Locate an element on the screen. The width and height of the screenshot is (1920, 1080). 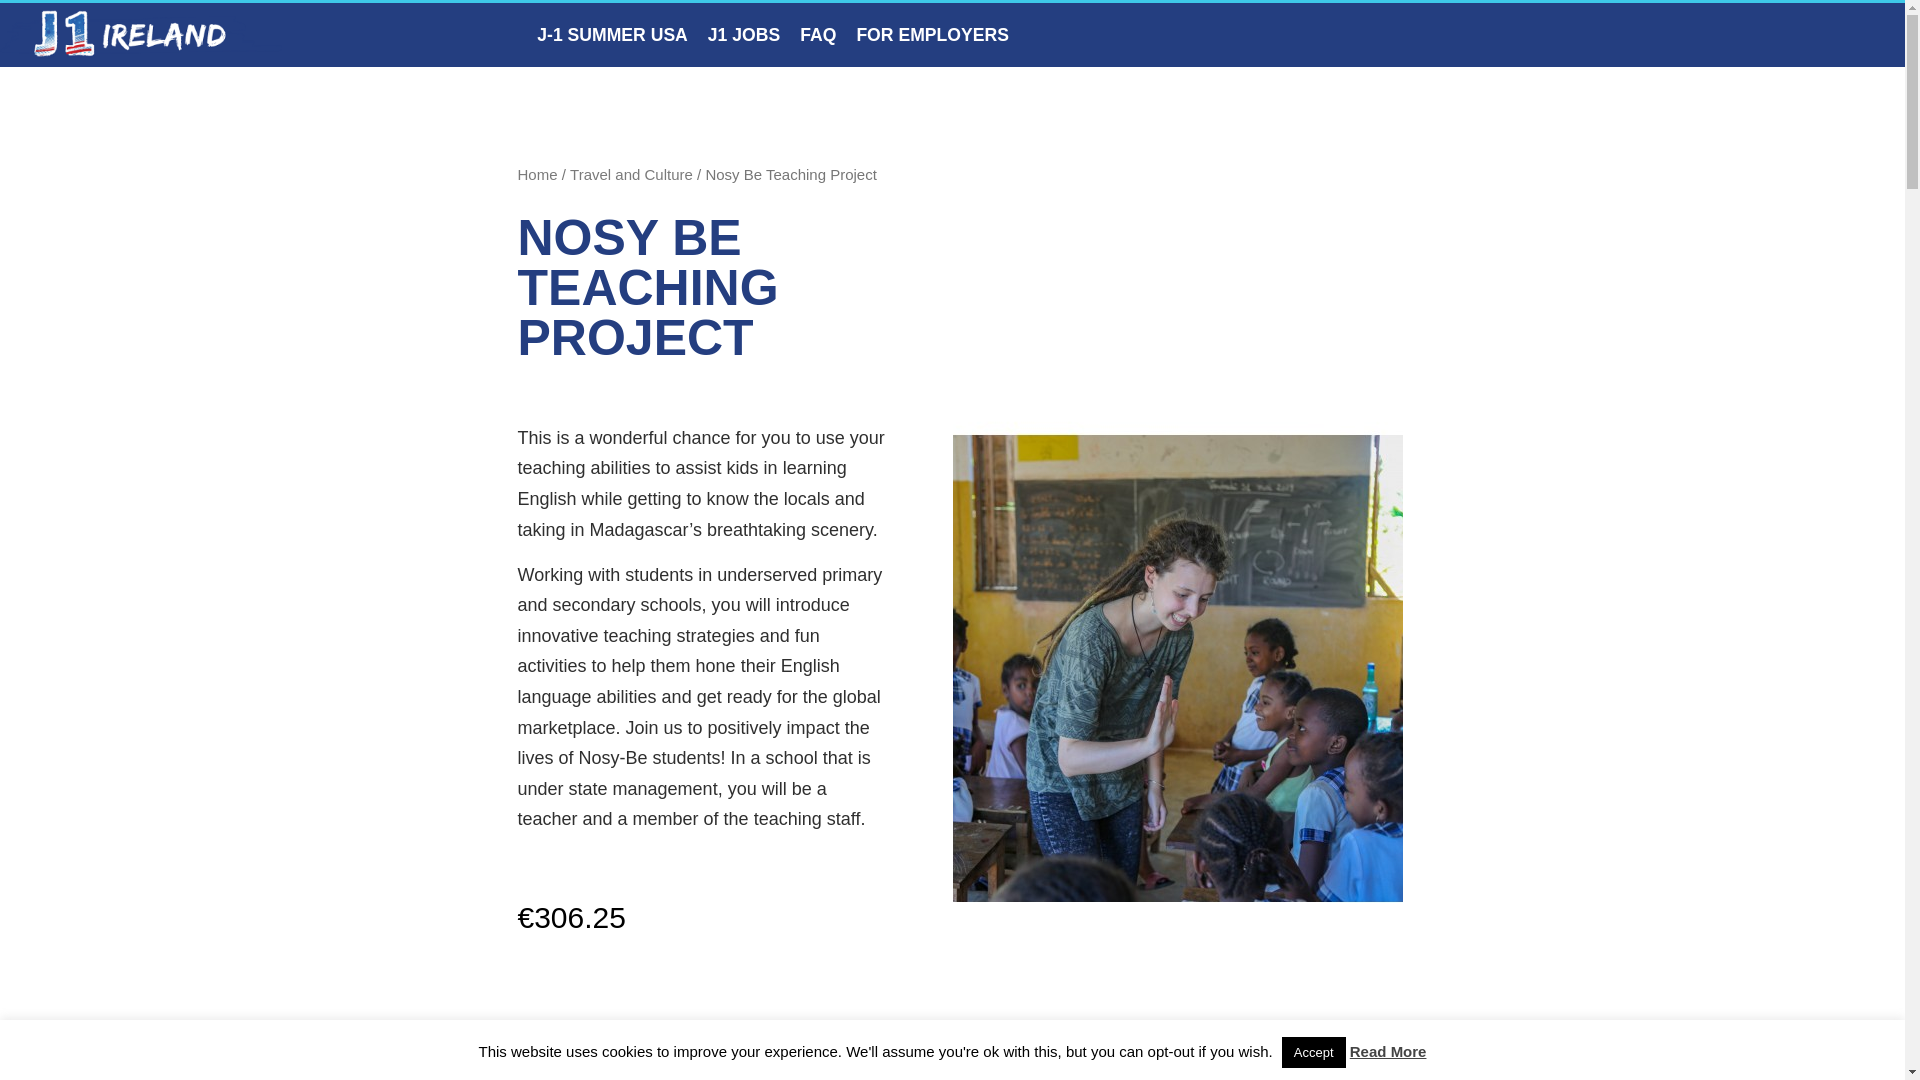
FAQ is located at coordinates (818, 34).